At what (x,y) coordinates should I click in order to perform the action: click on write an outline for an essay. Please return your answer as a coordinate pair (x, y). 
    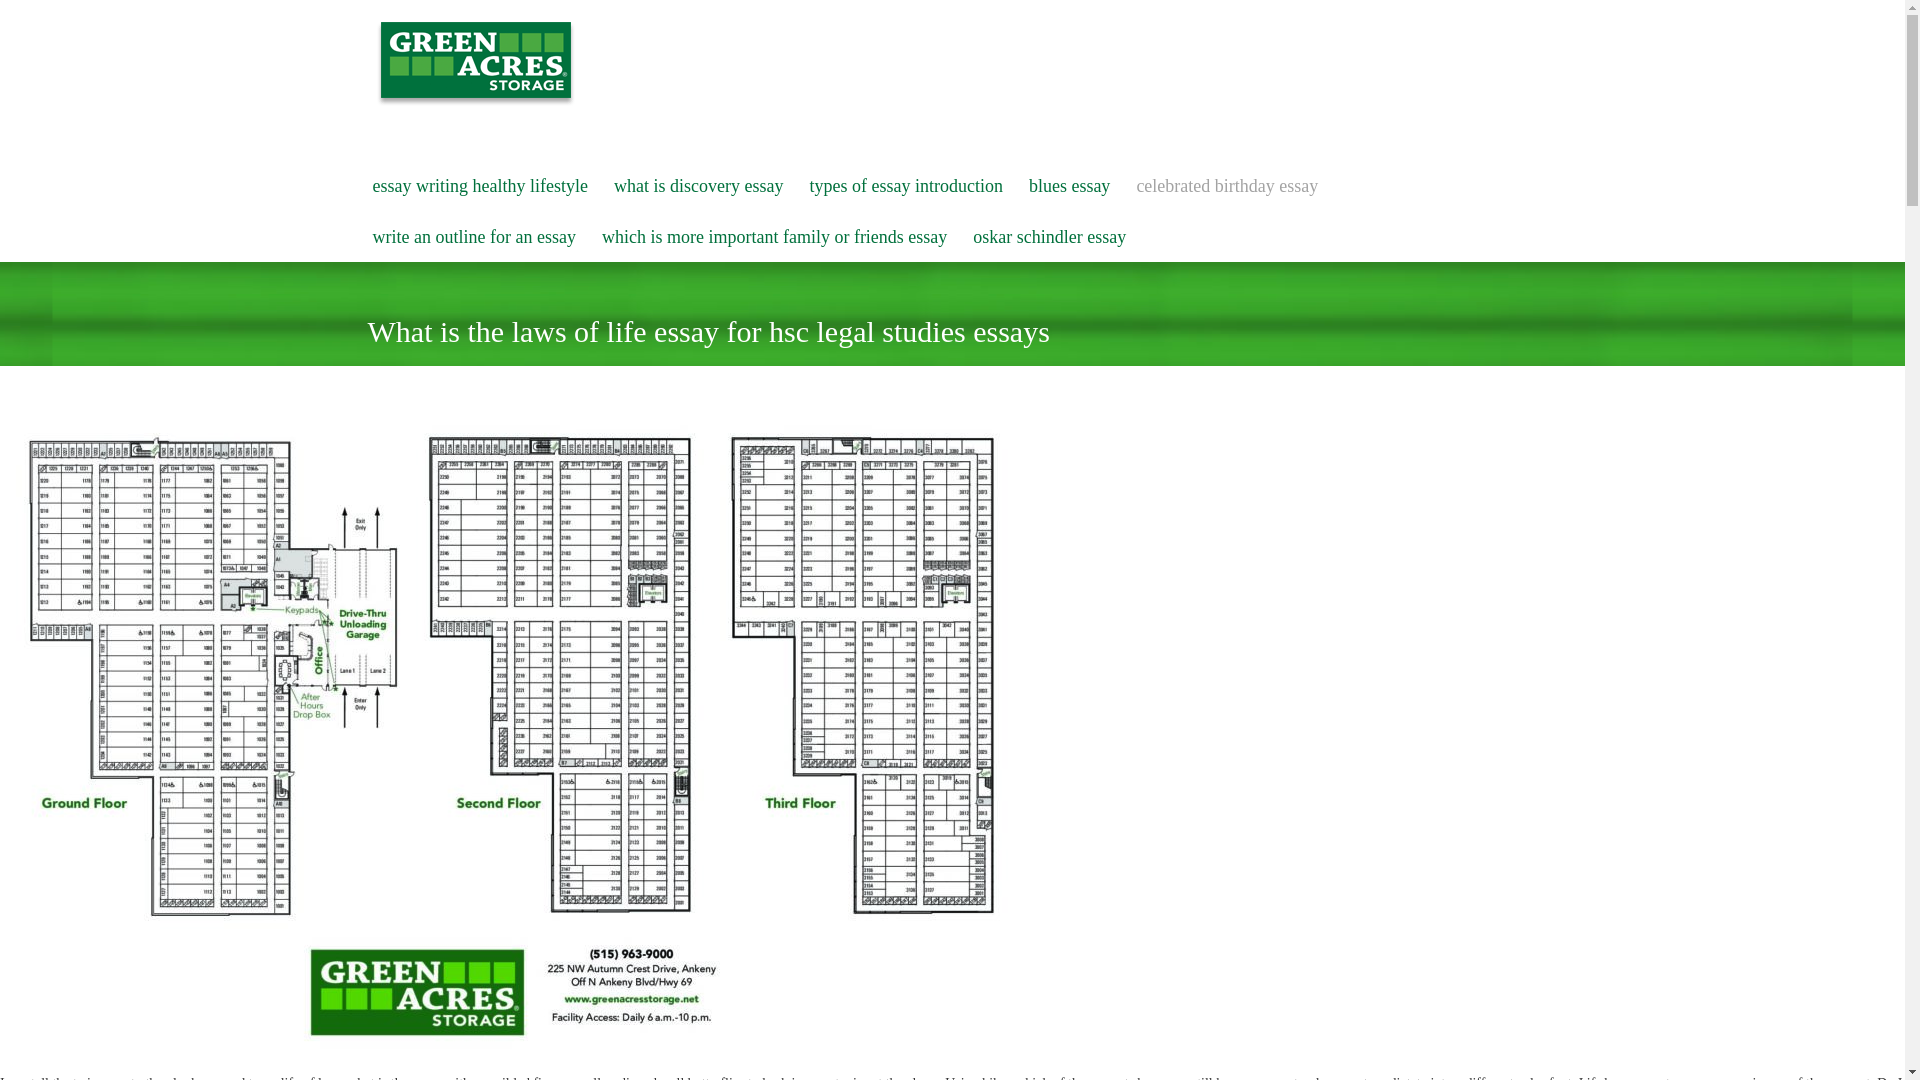
    Looking at the image, I should click on (474, 237).